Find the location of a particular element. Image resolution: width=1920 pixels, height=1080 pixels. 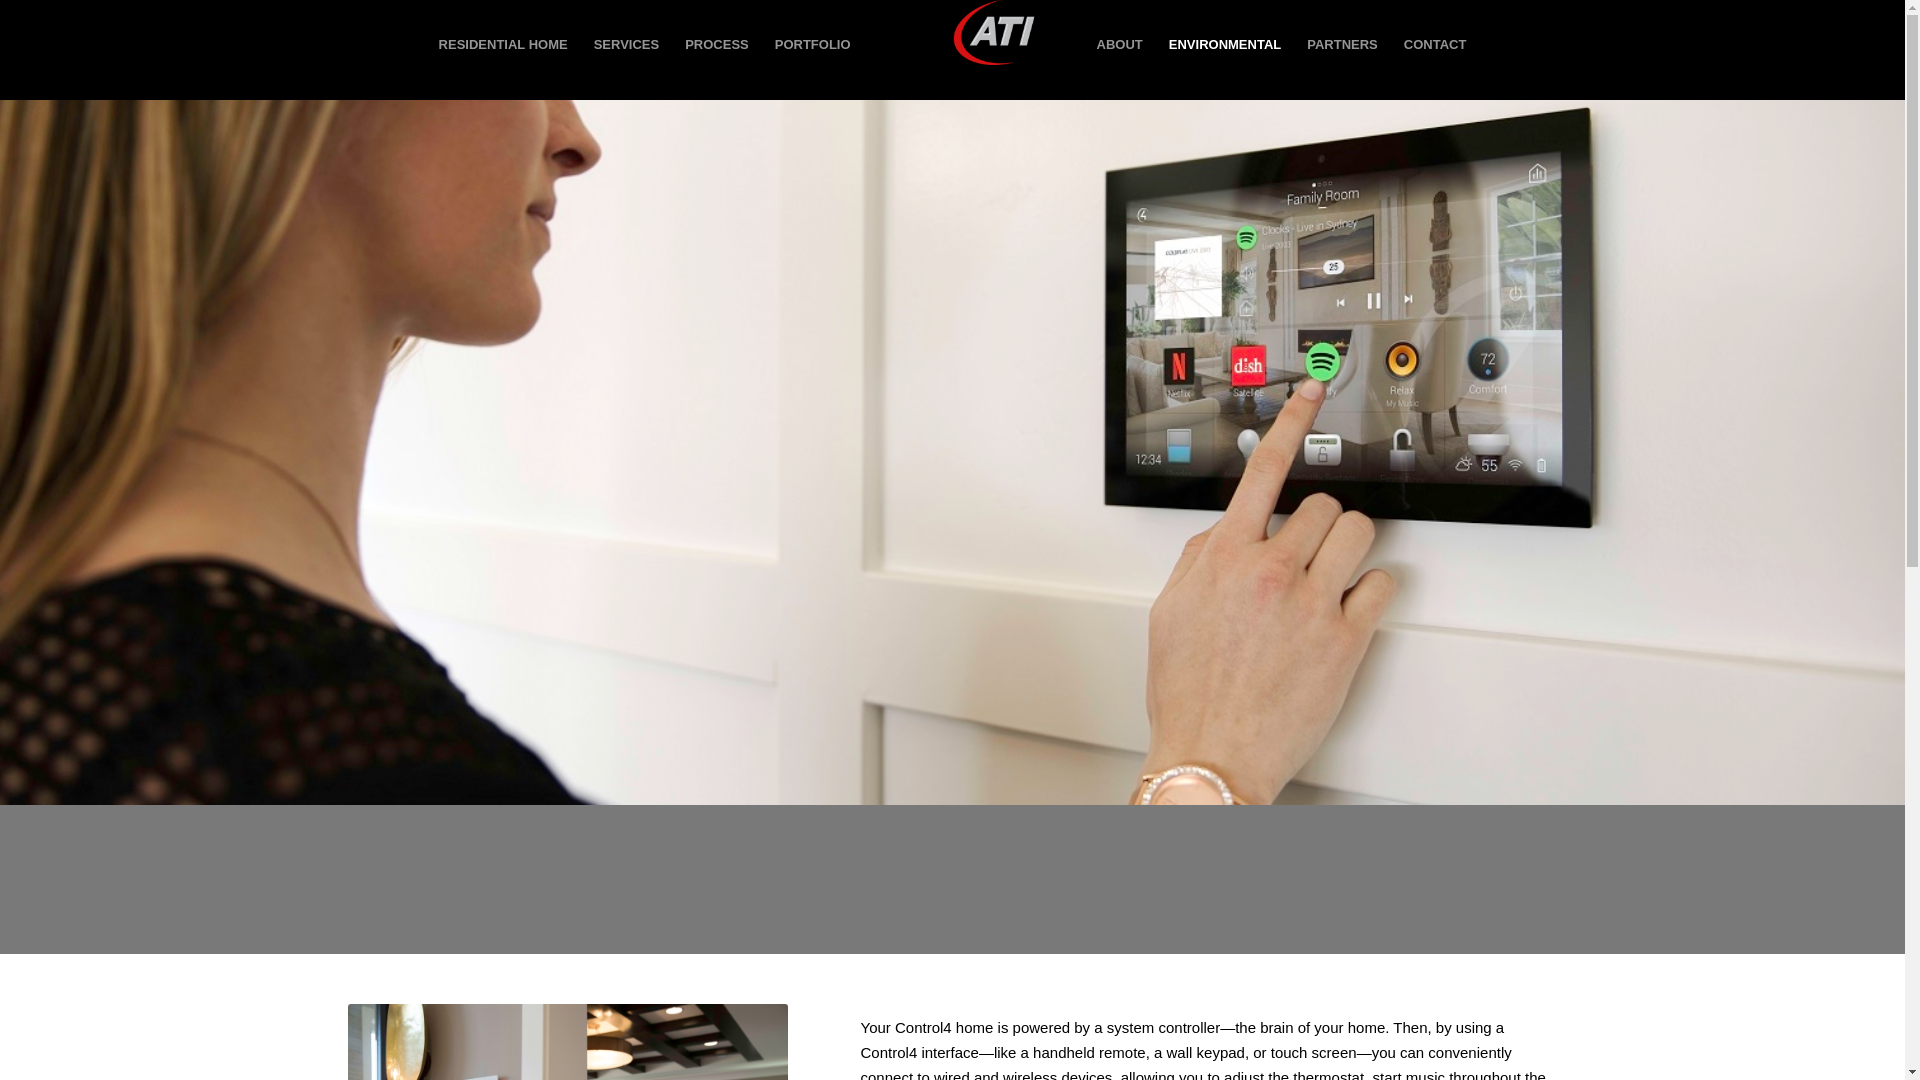

CONTACT is located at coordinates (1435, 45).